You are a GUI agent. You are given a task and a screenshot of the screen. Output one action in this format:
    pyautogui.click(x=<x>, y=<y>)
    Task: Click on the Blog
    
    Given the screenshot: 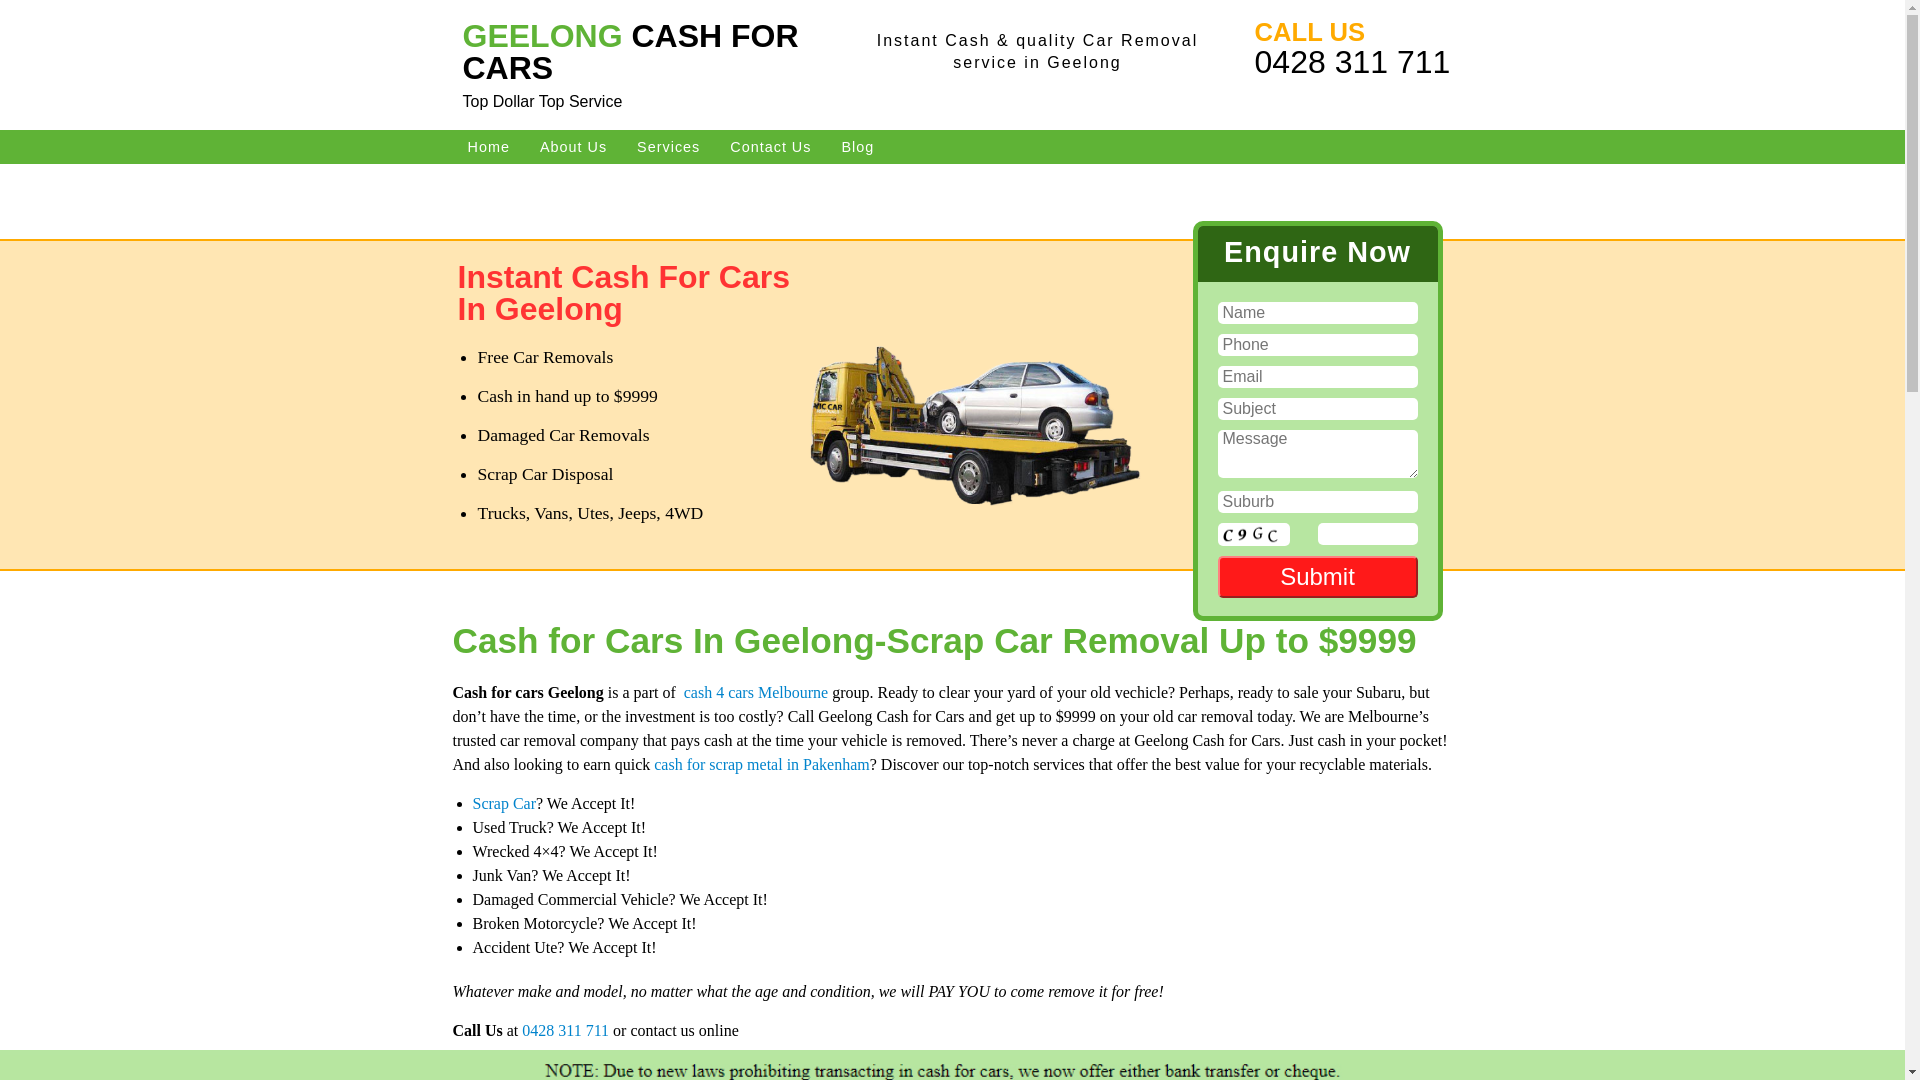 What is the action you would take?
    pyautogui.click(x=858, y=147)
    